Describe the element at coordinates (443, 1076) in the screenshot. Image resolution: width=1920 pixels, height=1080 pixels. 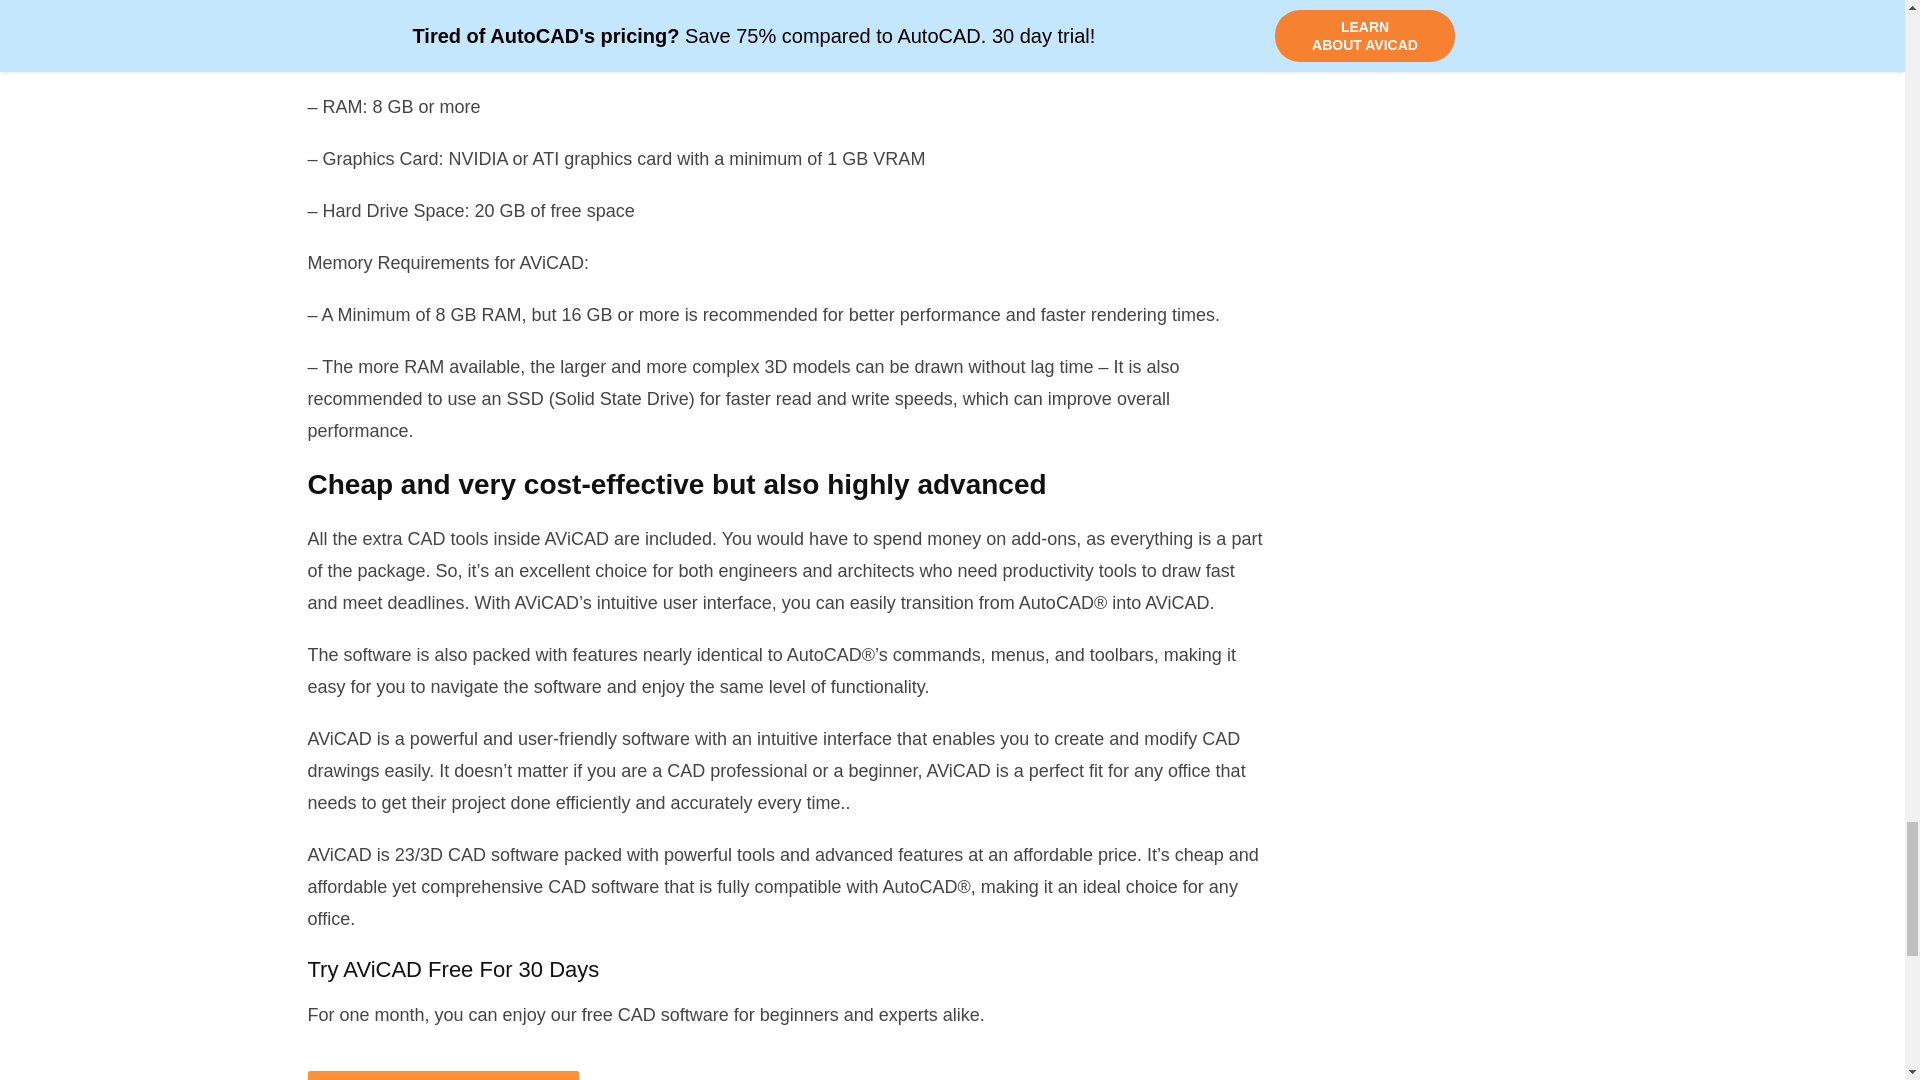
I see `Download AViCAD Trial` at that location.